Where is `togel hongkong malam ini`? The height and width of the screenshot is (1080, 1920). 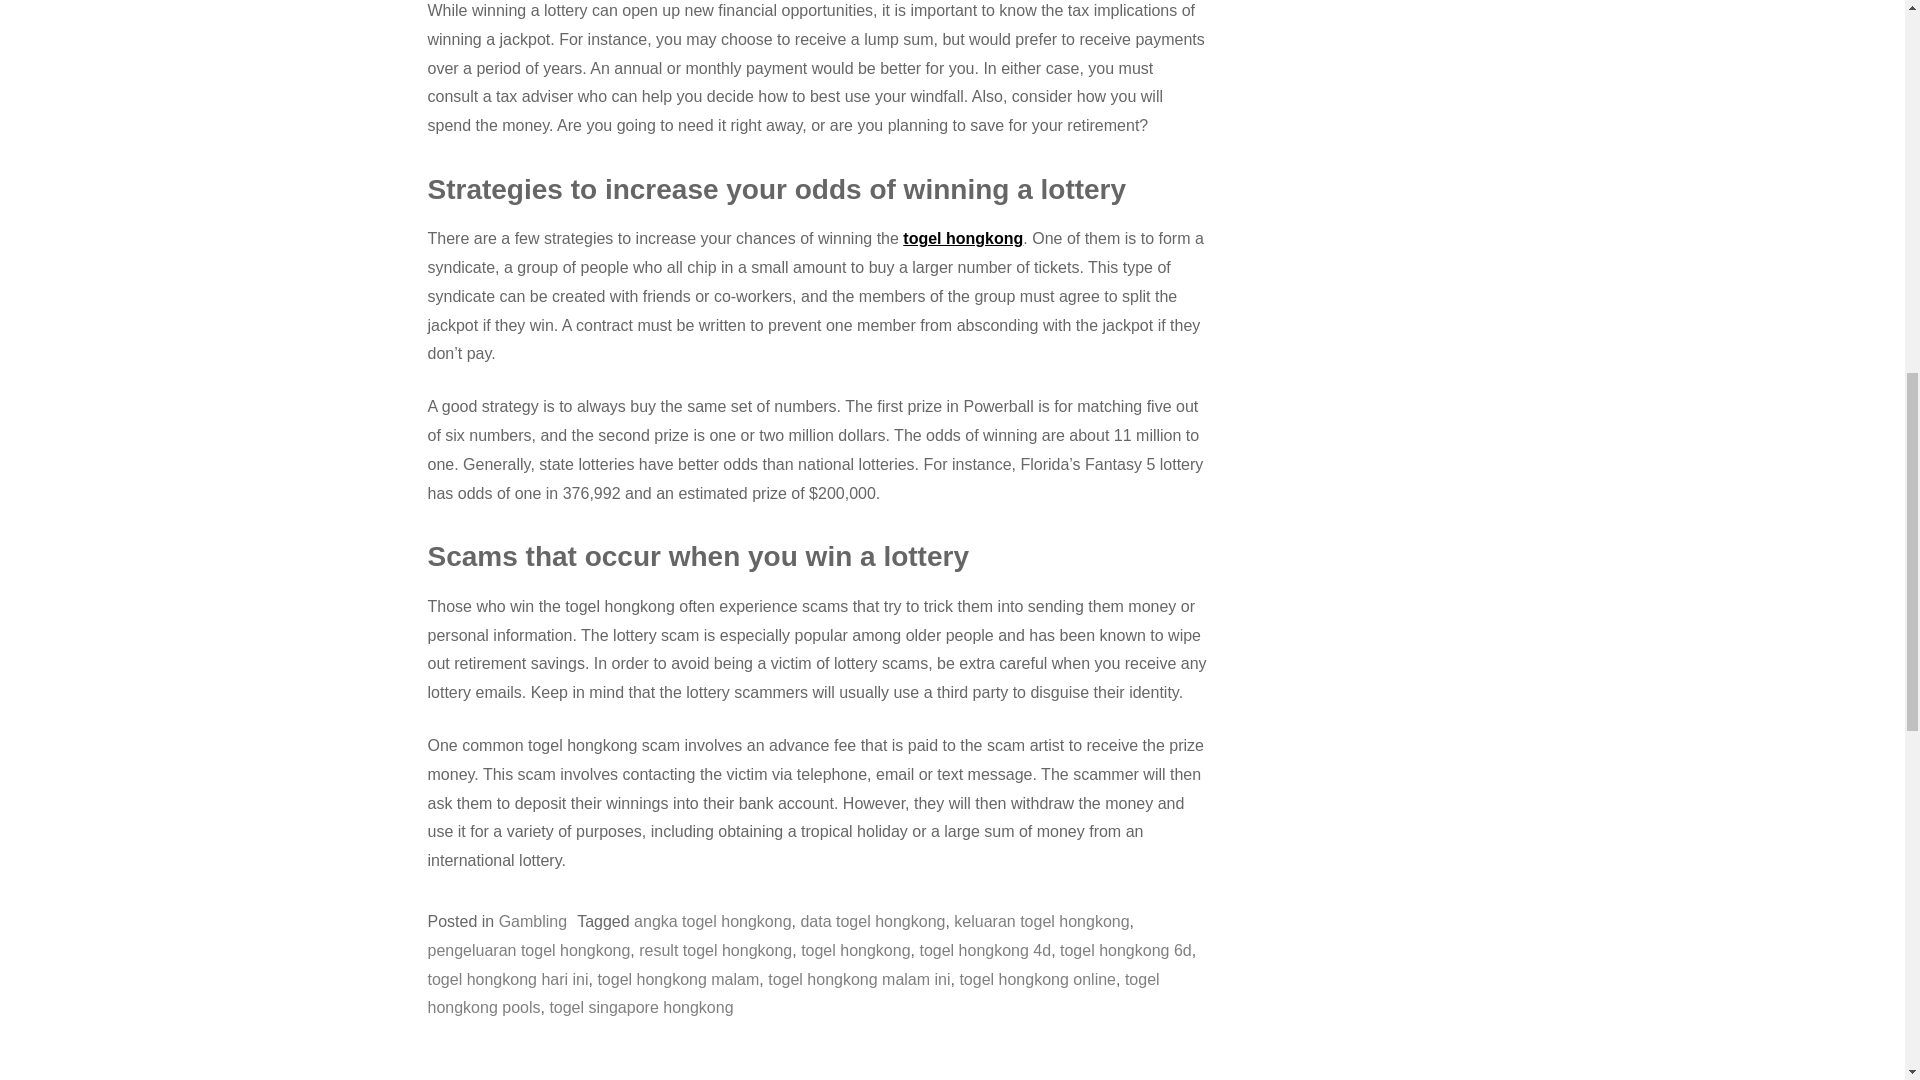
togel hongkong malam ini is located at coordinates (859, 979).